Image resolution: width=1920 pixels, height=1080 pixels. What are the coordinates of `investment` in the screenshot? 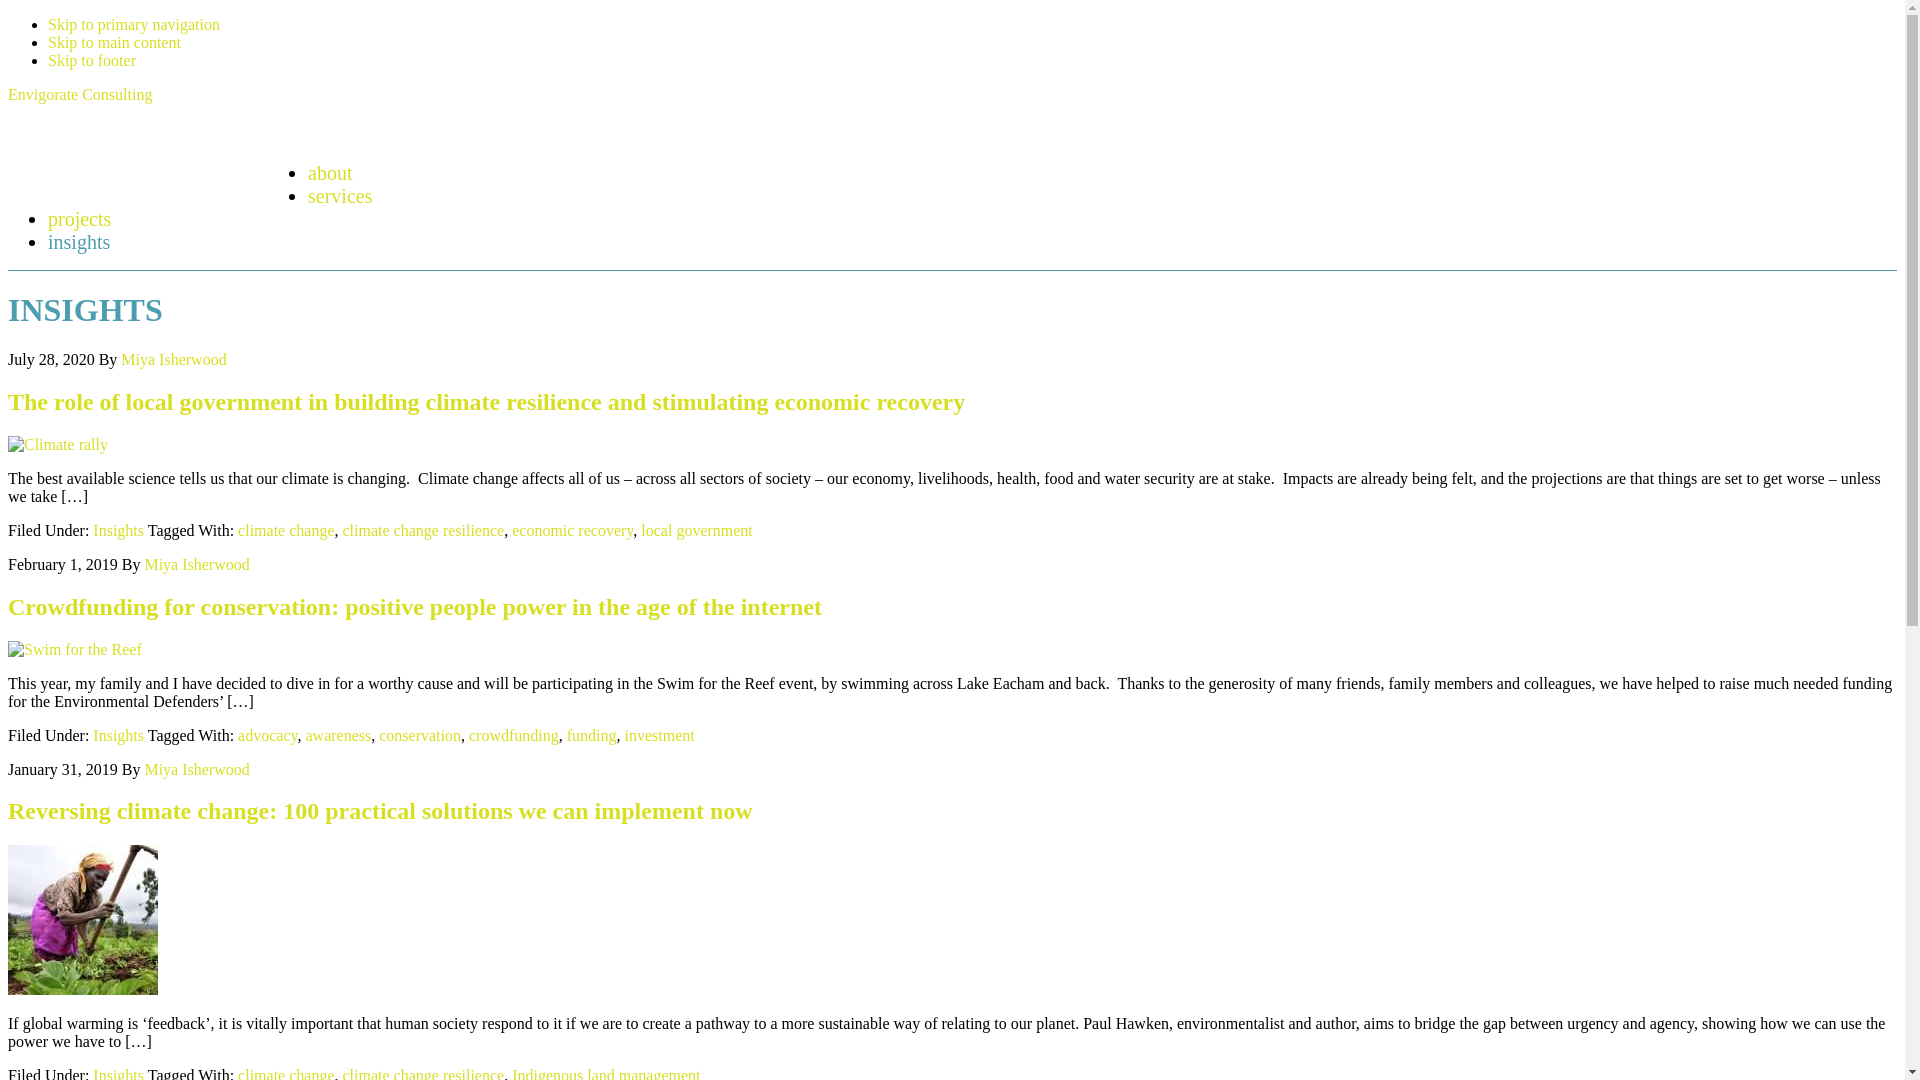 It's located at (660, 734).